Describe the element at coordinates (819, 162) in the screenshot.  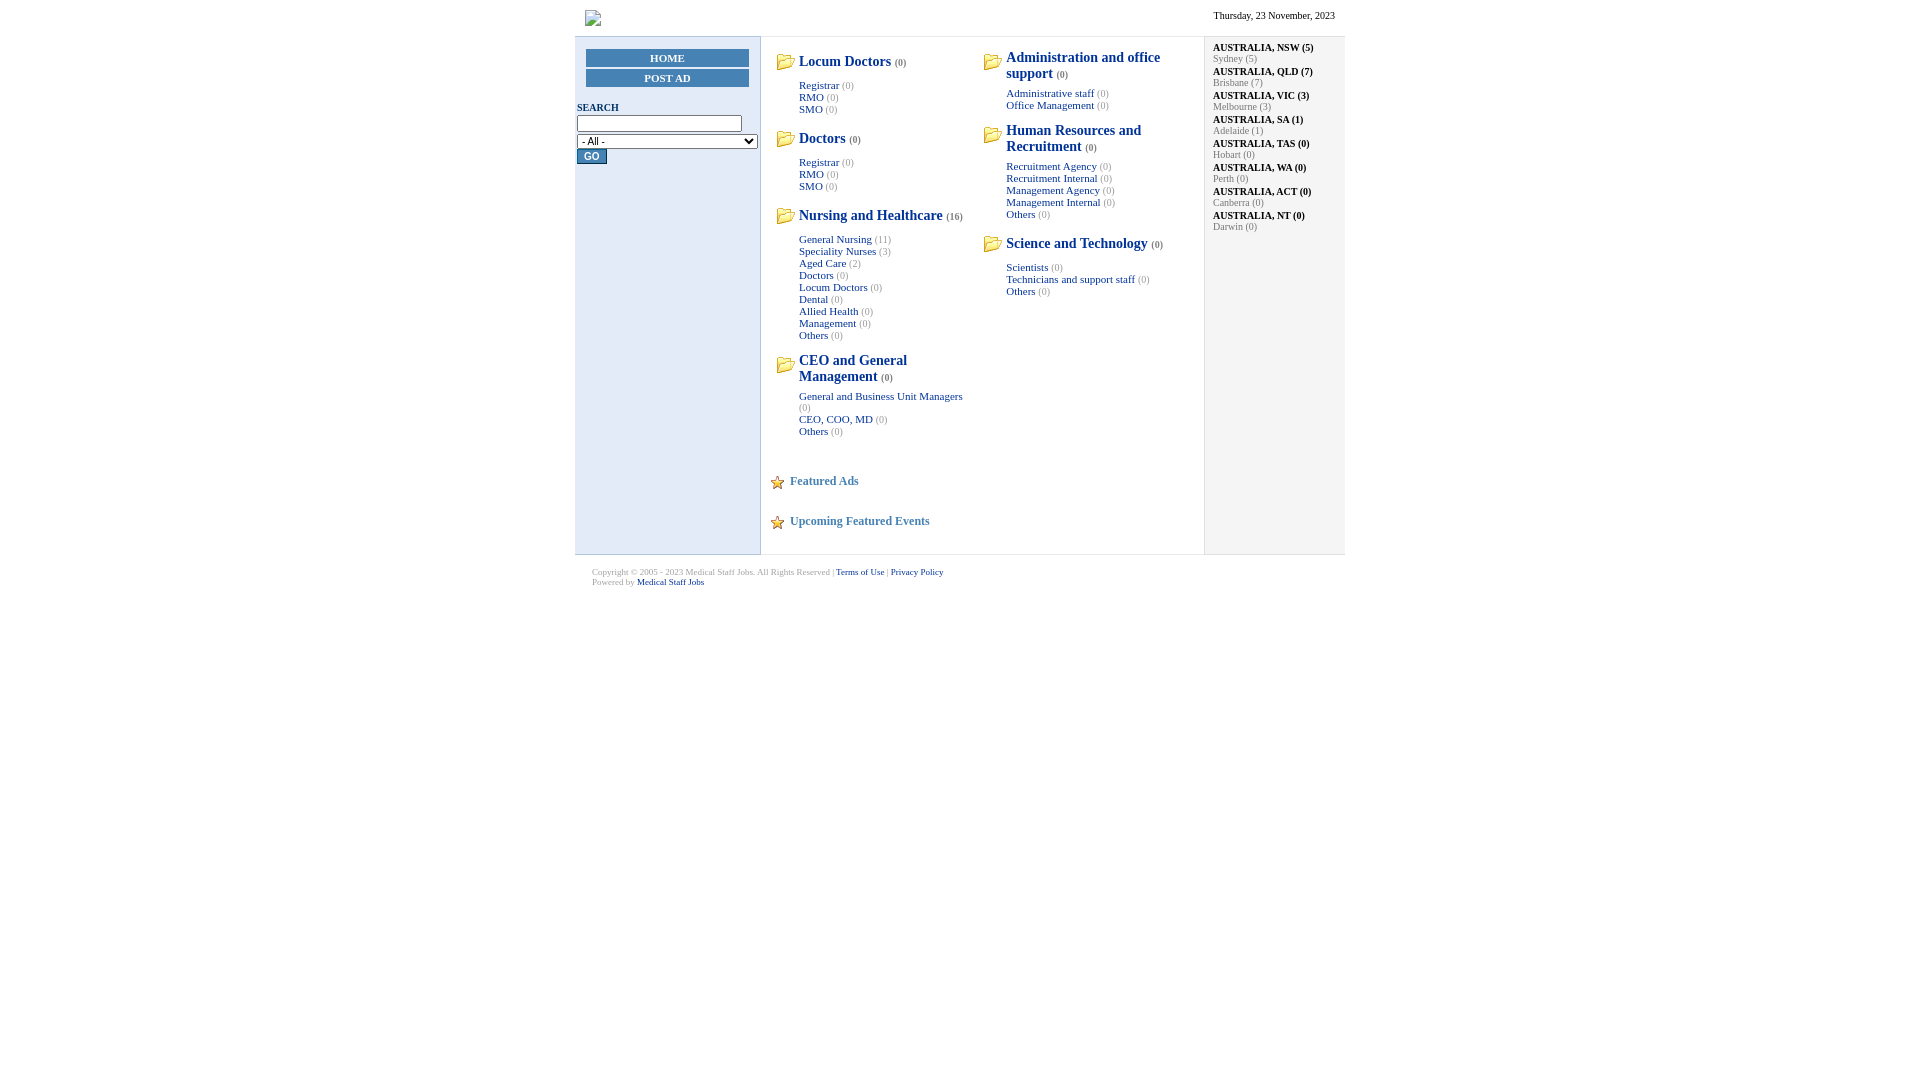
I see `Registrar` at that location.